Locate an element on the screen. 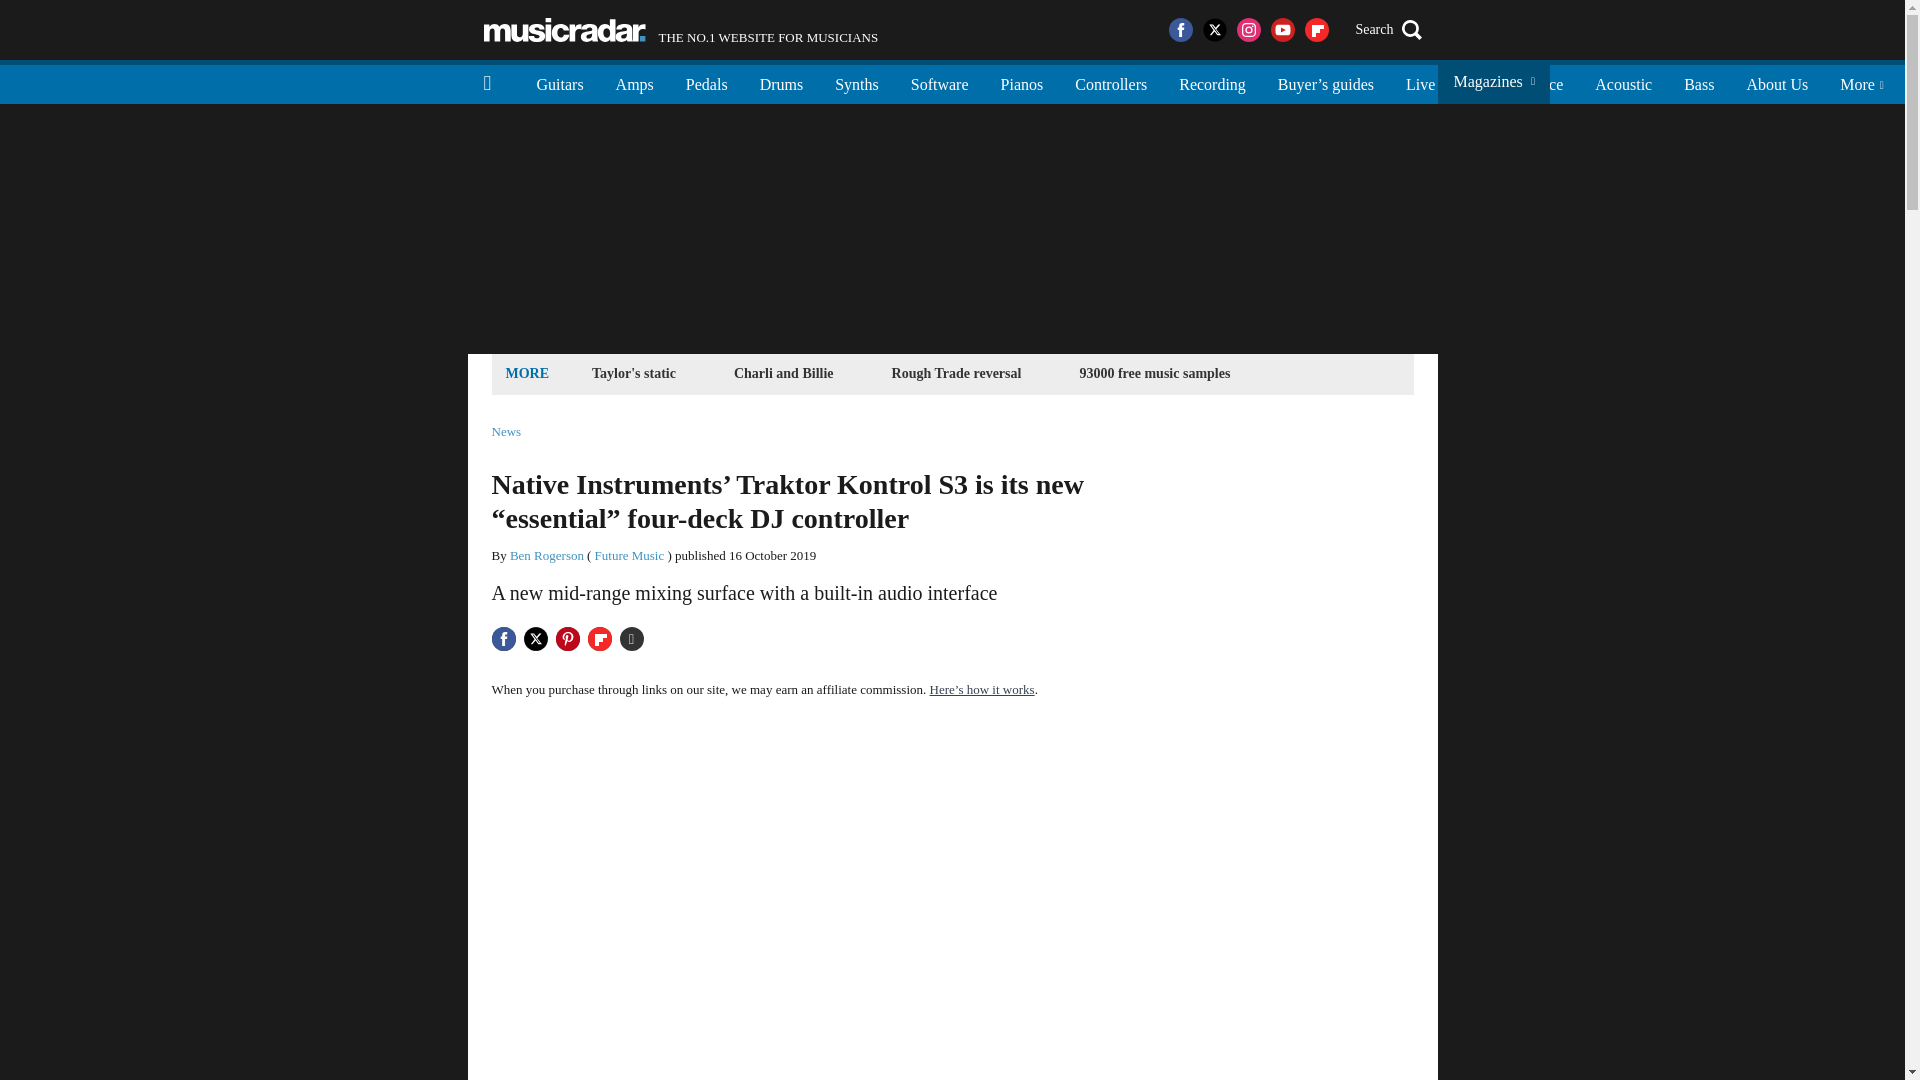 The image size is (1920, 1080). About Us is located at coordinates (1776, 82).